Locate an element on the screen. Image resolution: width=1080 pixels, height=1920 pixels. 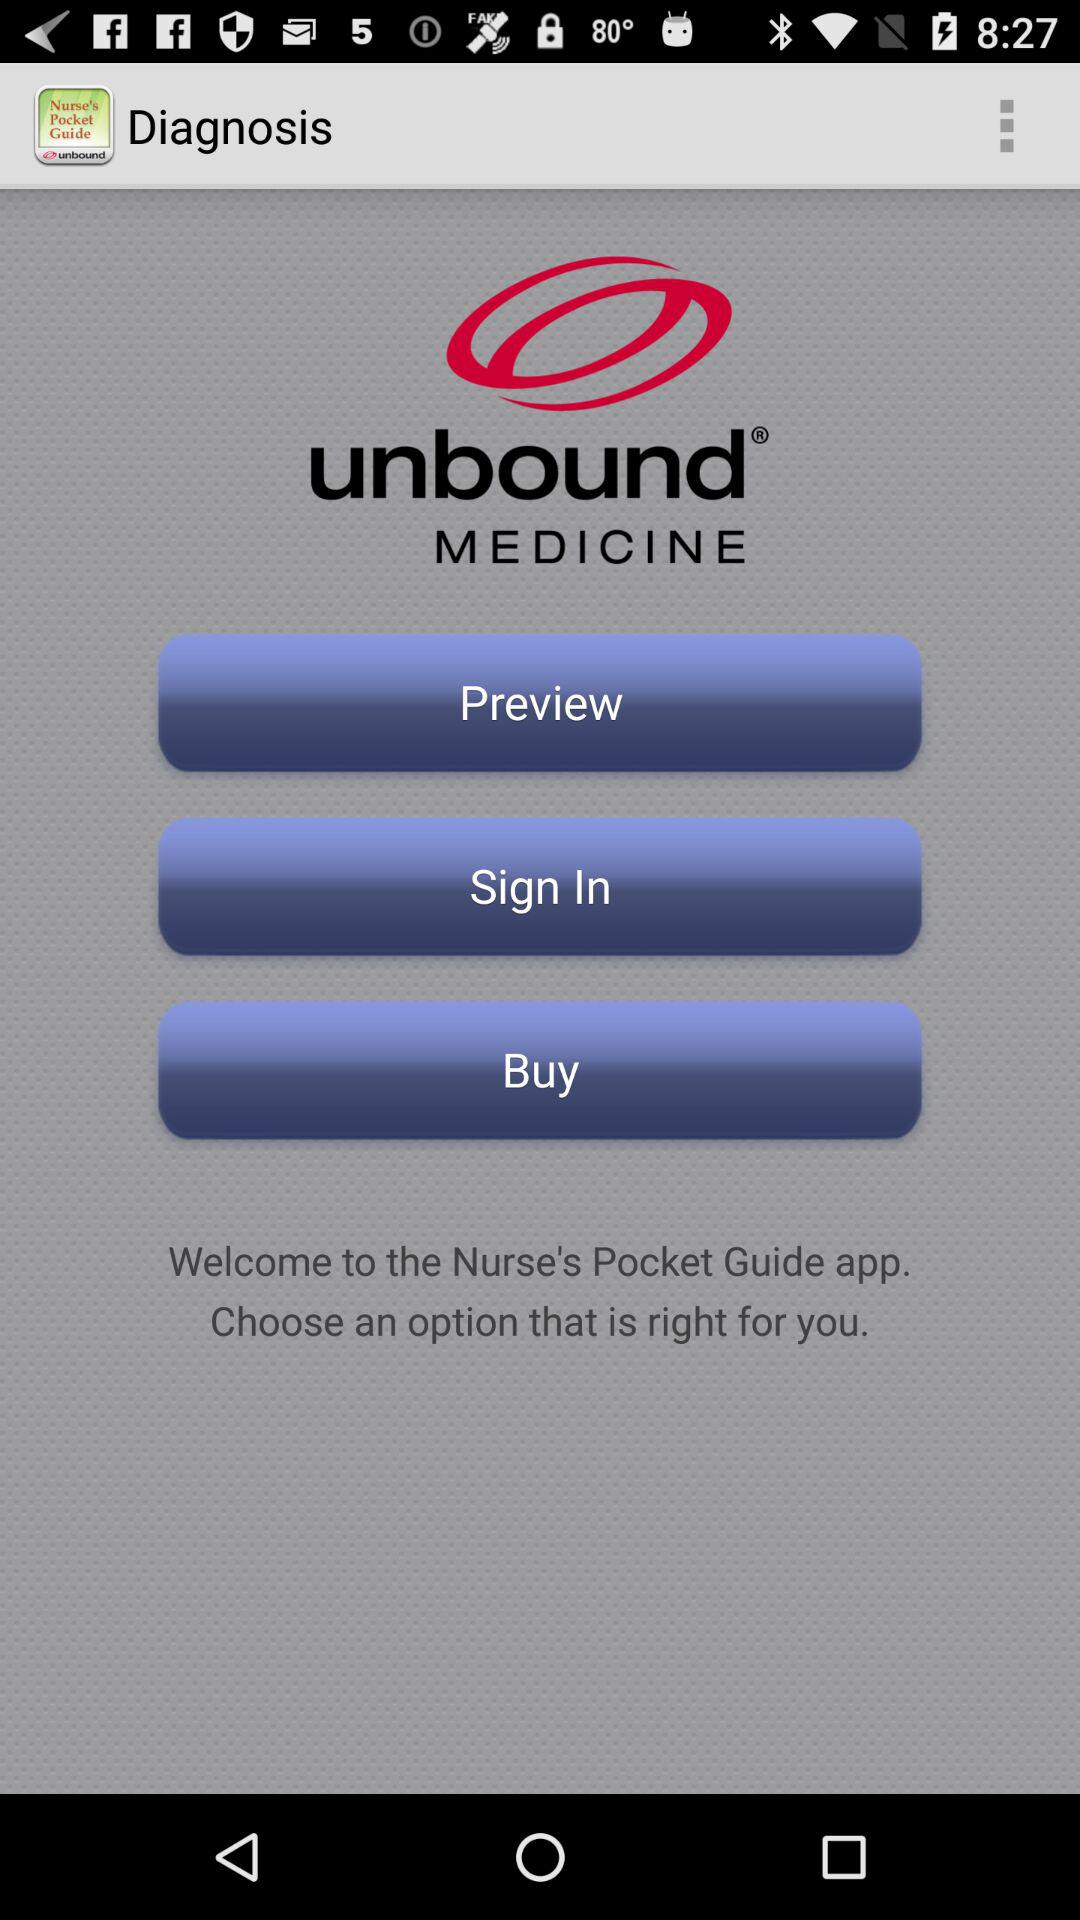
press button below sign in is located at coordinates (540, 1076).